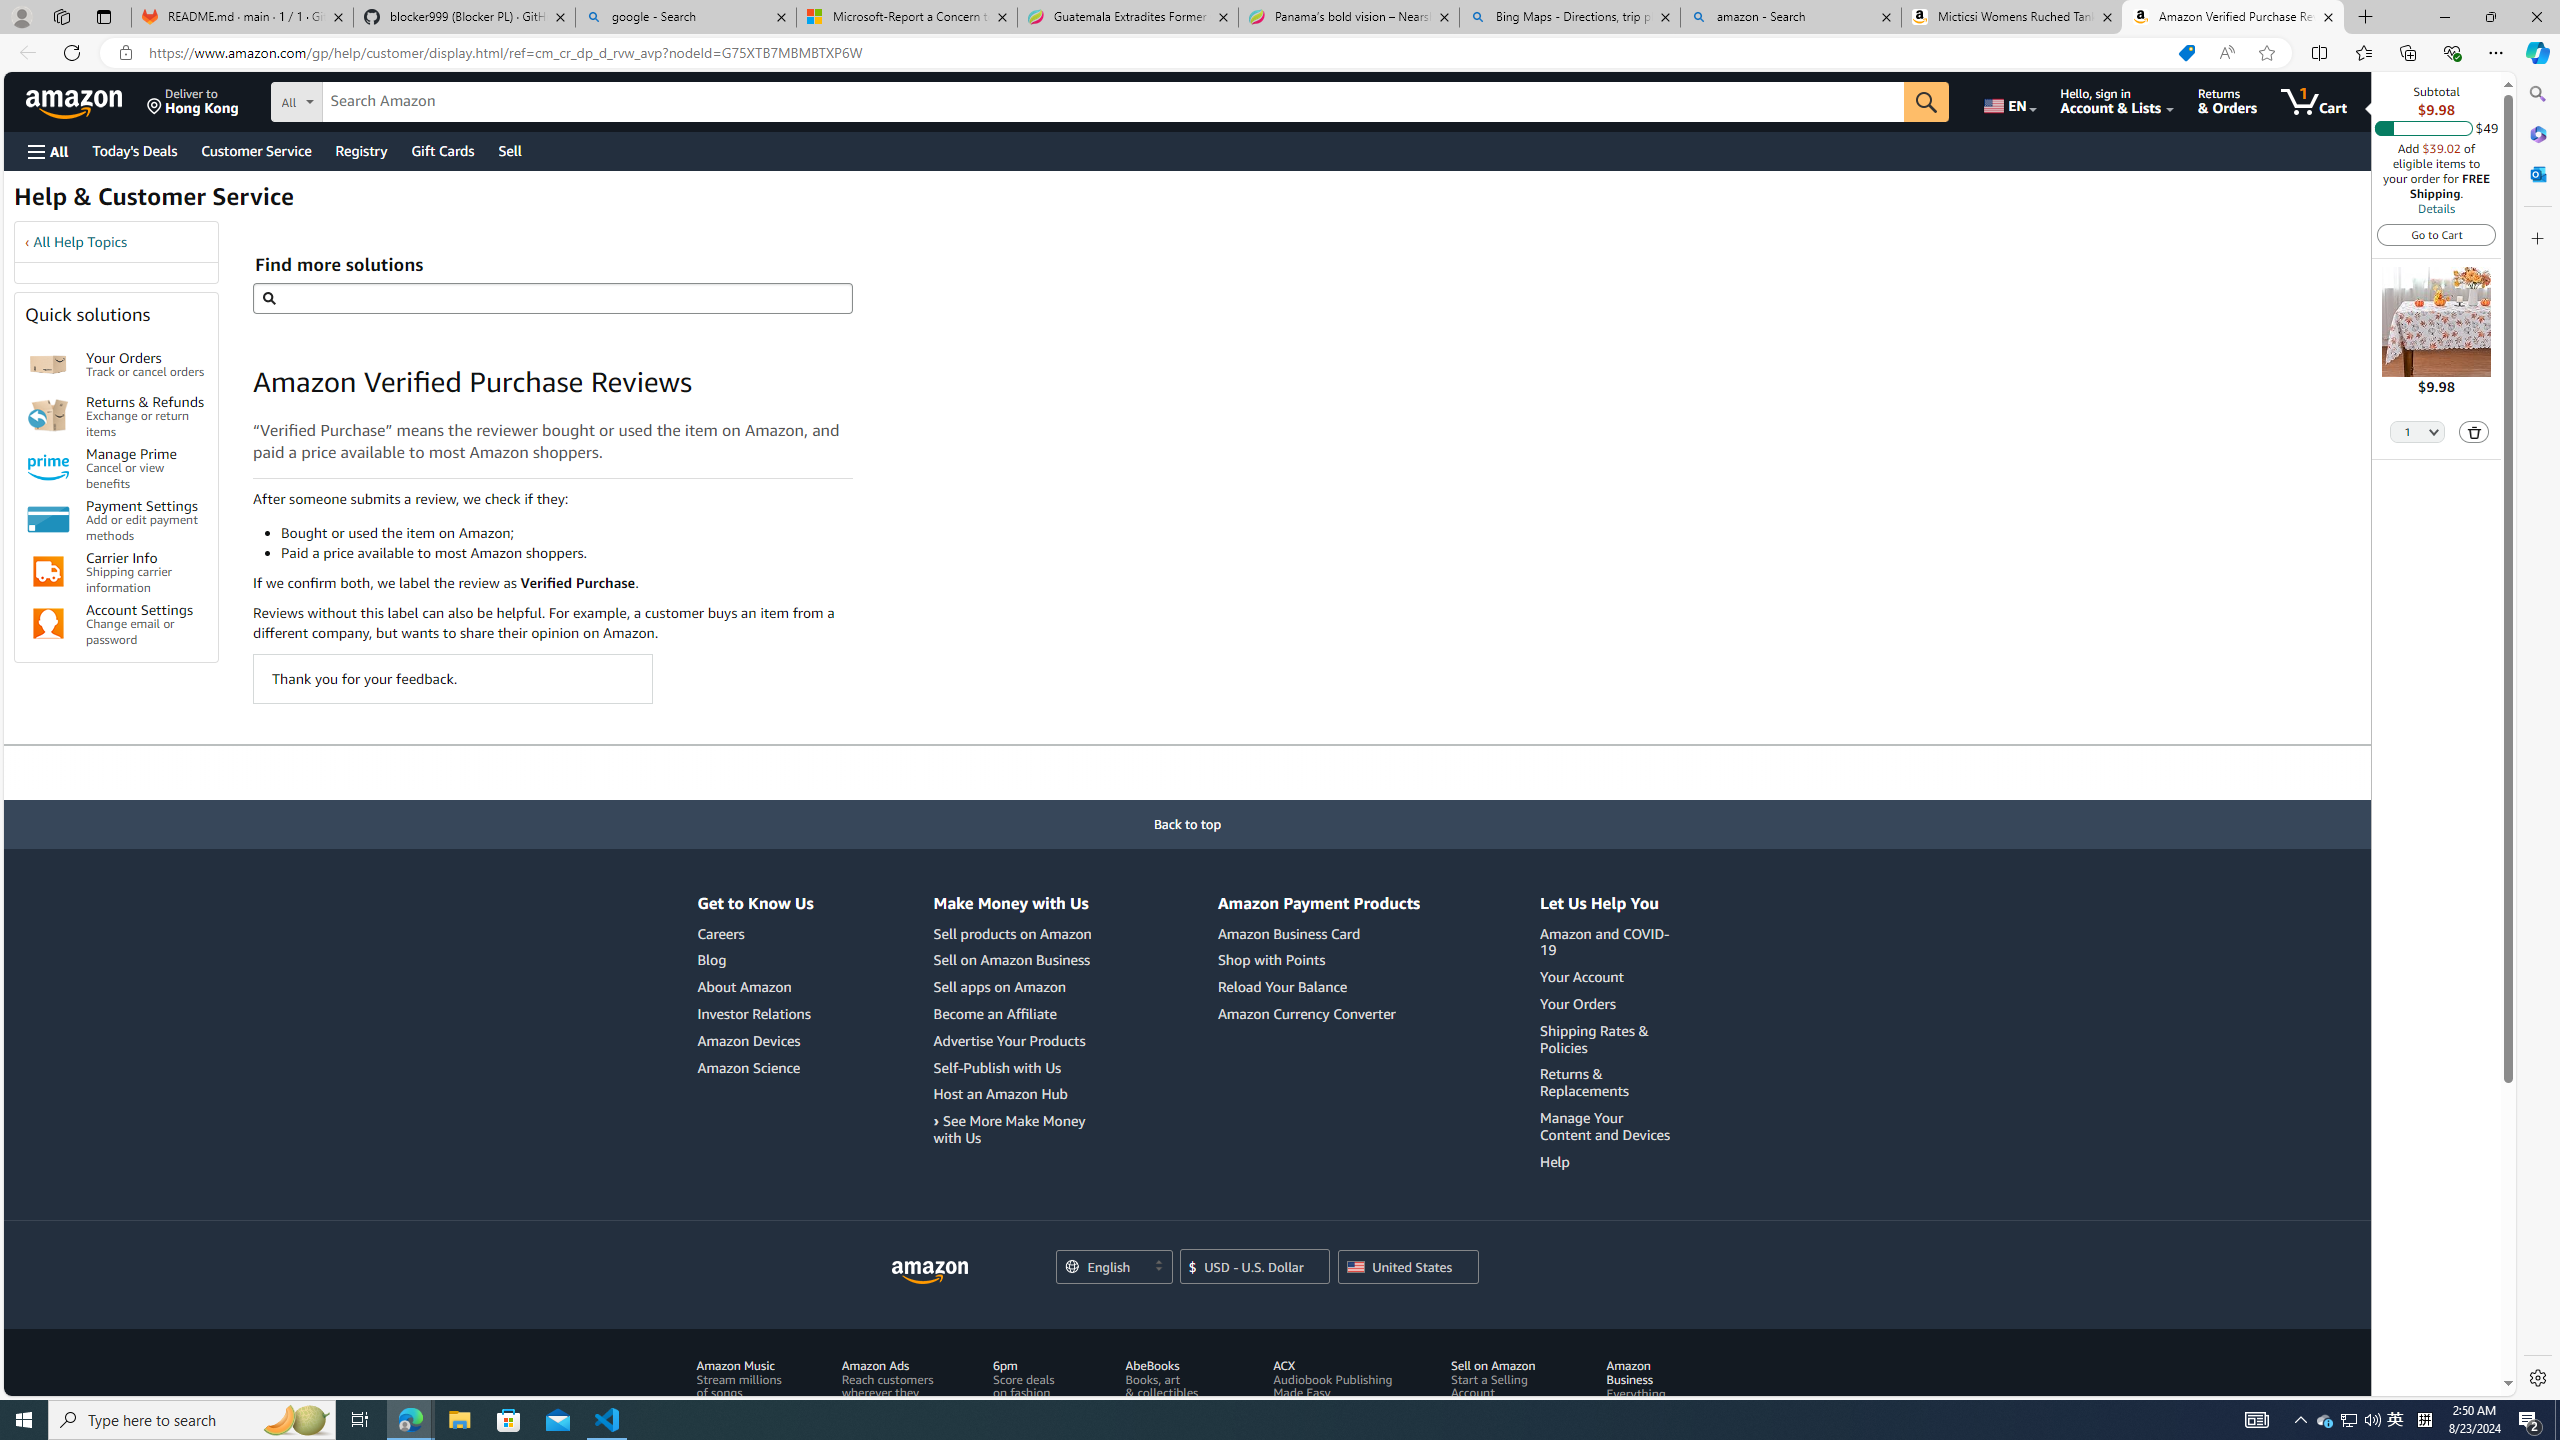 This screenshot has height=1440, width=2560. Describe the element at coordinates (2116, 101) in the screenshot. I see `Hello, sign in Account & Lists` at that location.